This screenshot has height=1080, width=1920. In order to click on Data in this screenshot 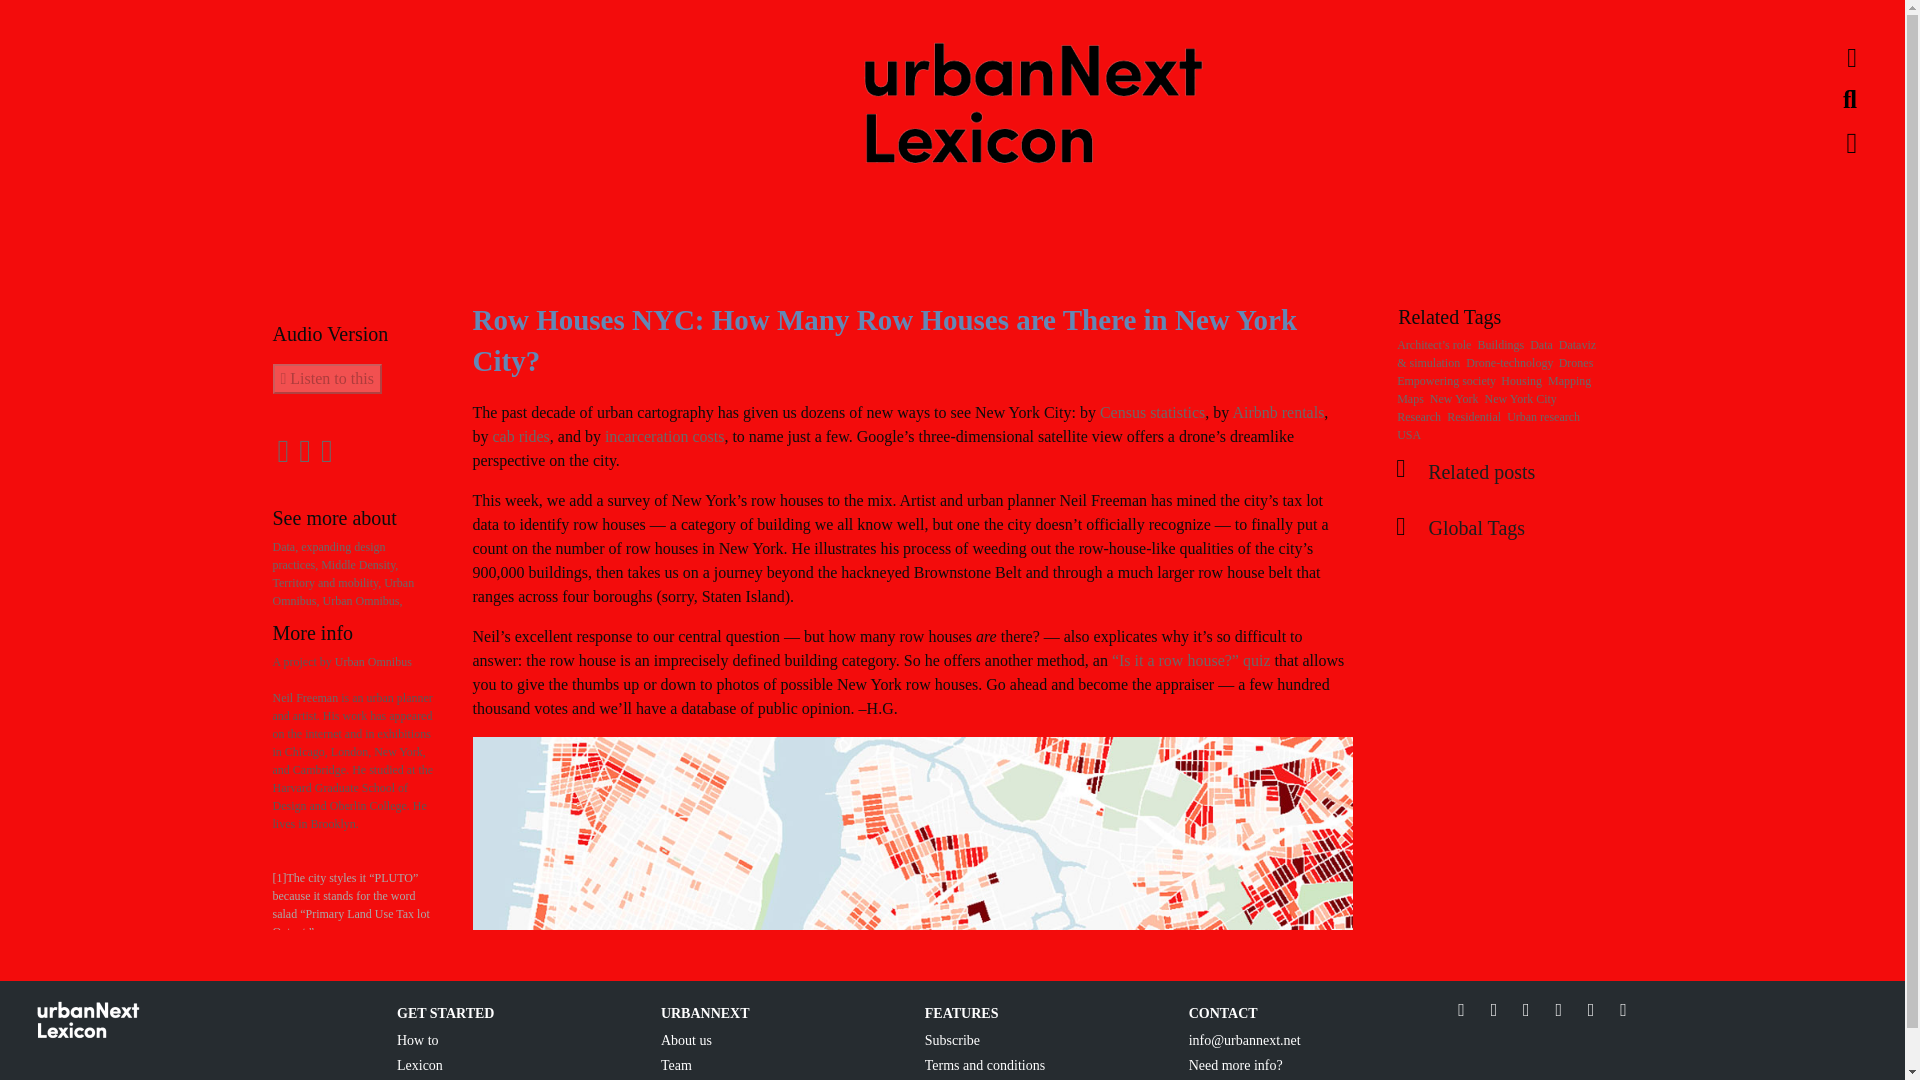, I will do `click(286, 547)`.